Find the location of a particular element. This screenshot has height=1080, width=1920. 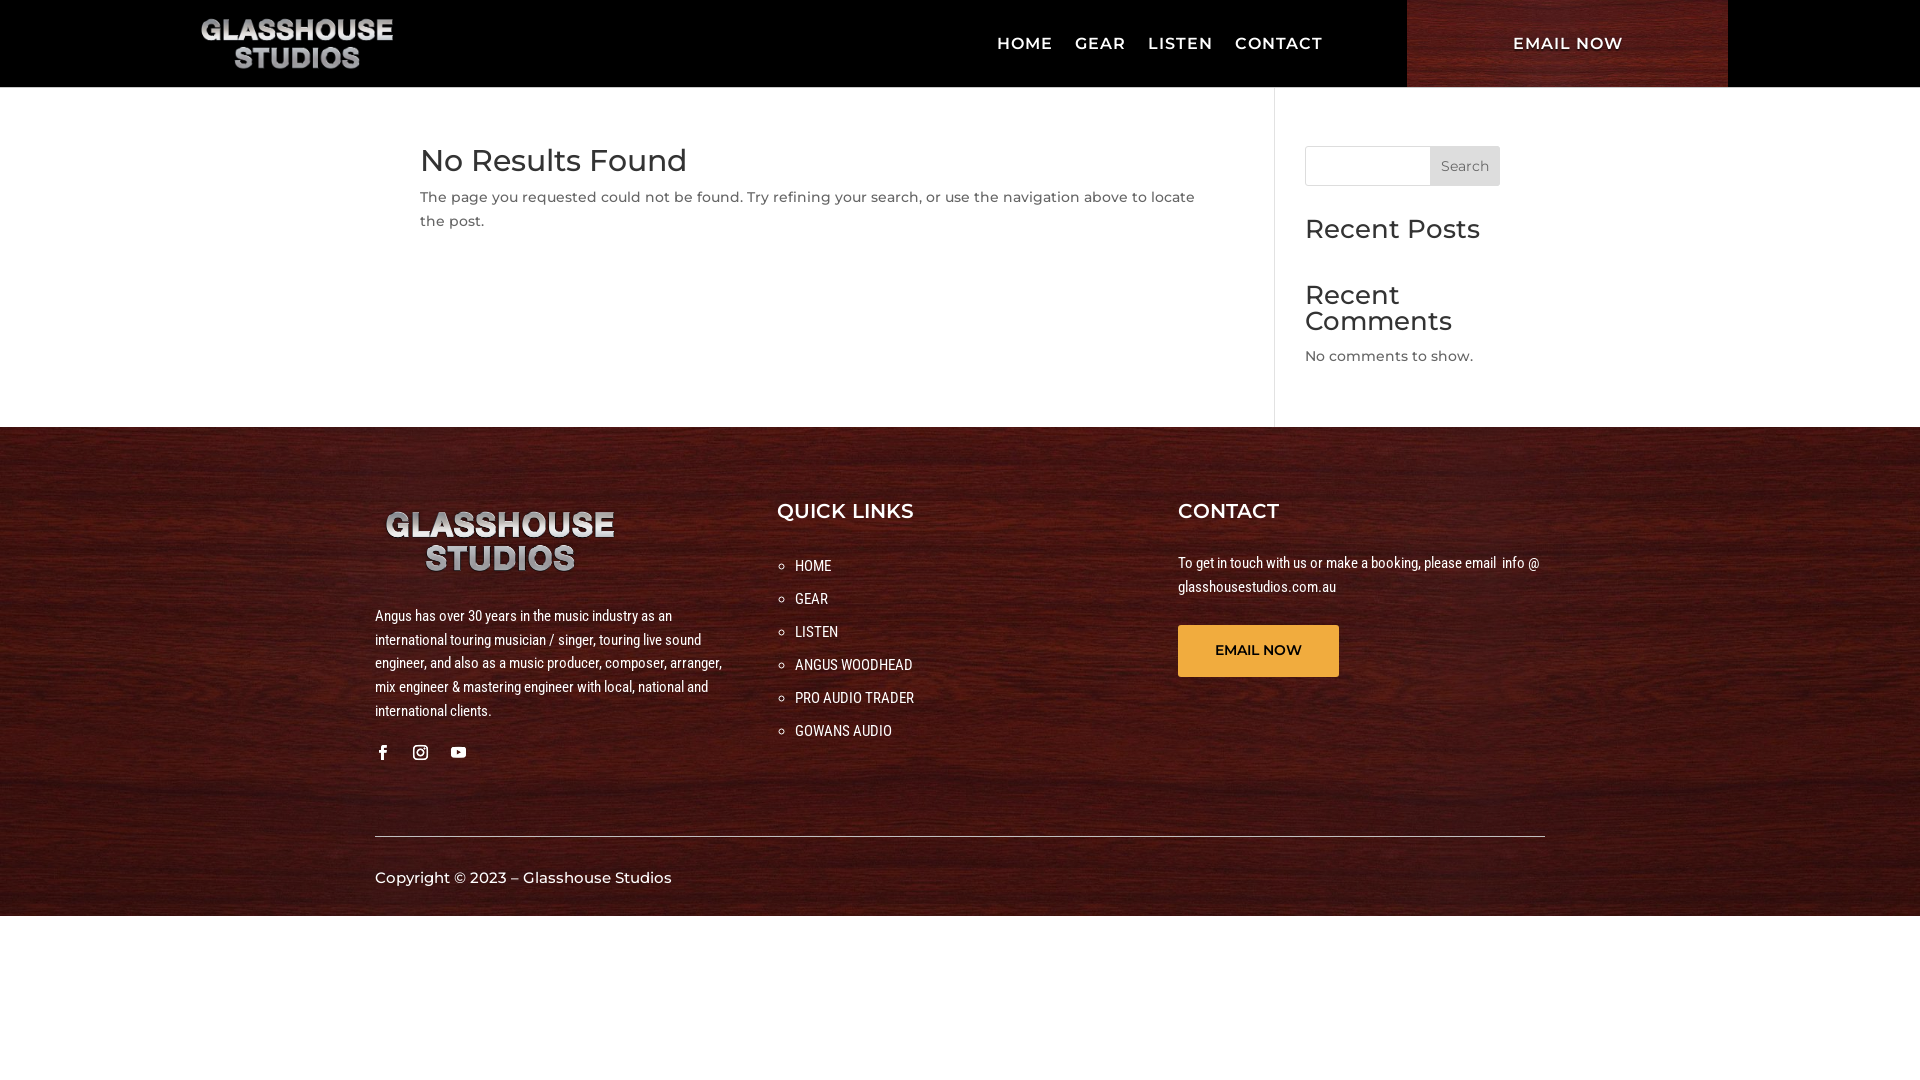

EMAIL NOW is located at coordinates (1258, 651).